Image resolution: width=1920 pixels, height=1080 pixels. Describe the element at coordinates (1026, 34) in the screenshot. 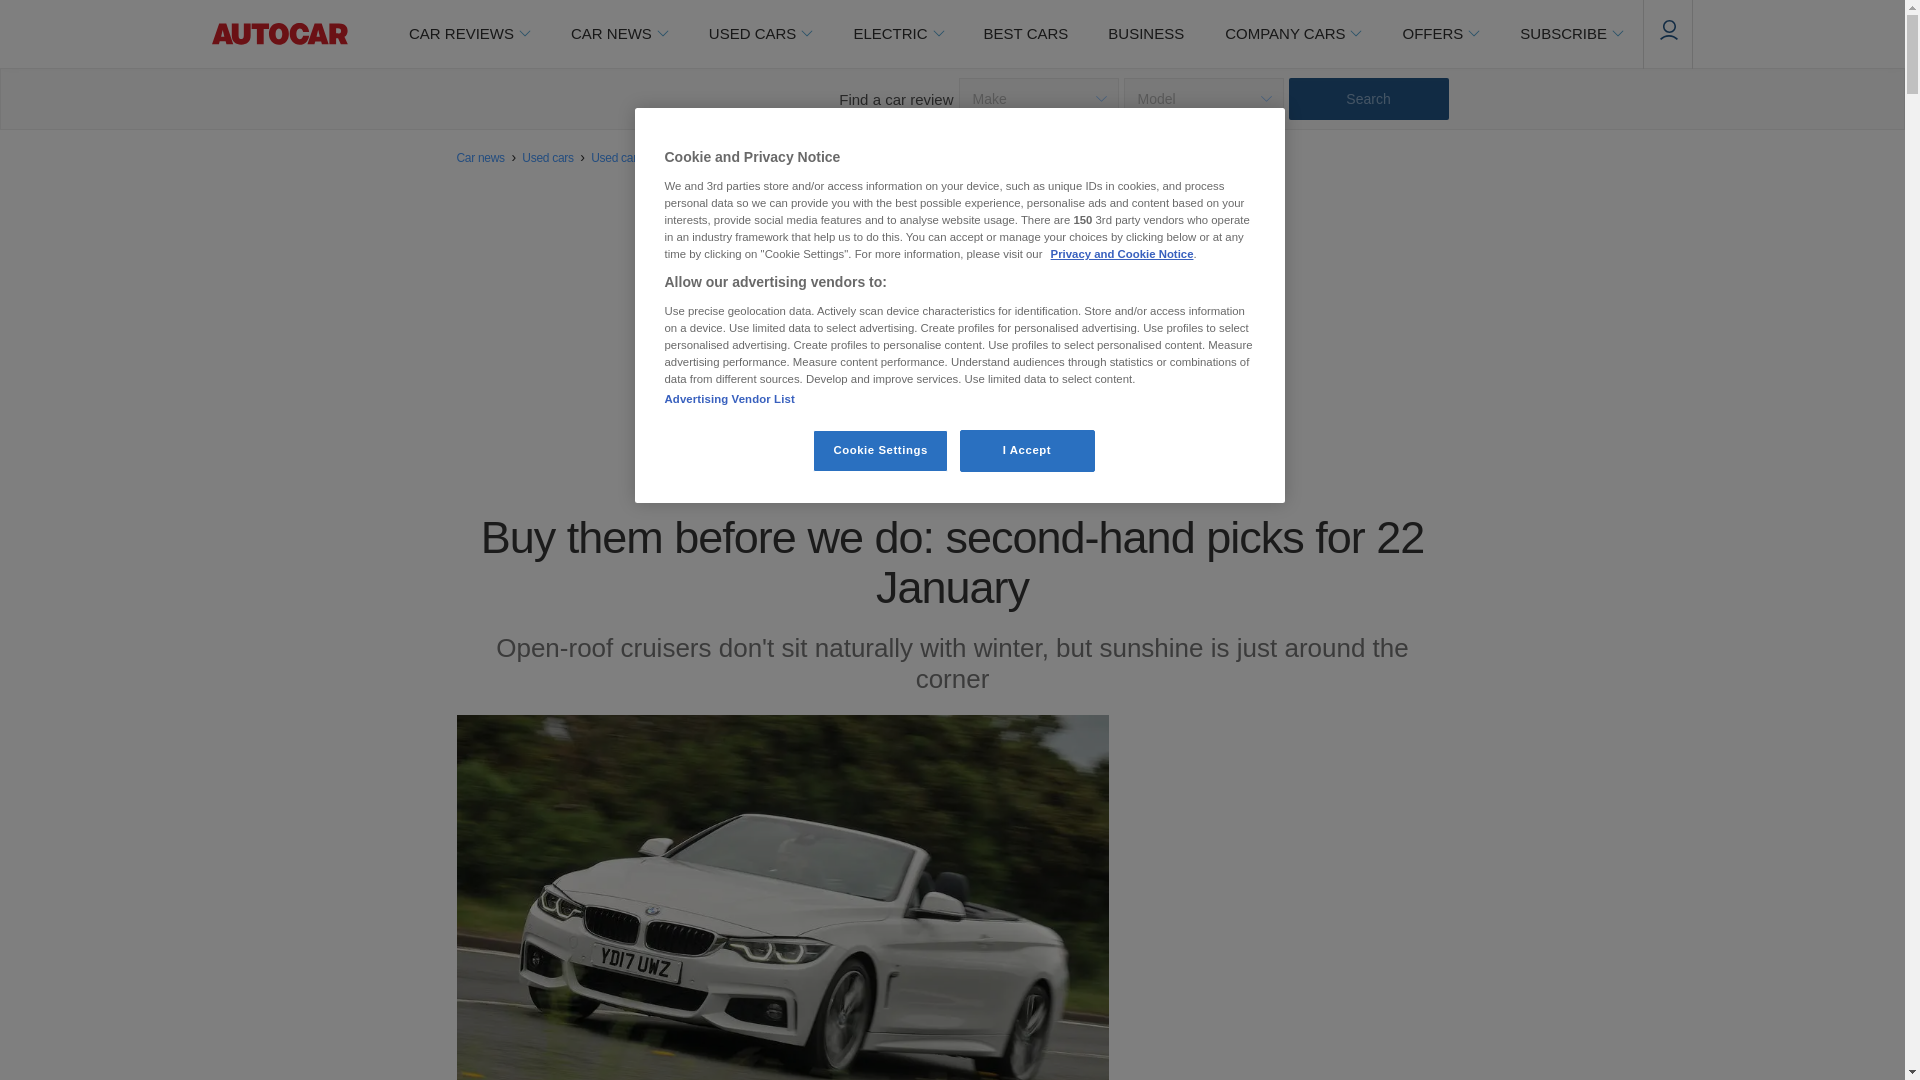

I see `Top 10 cars by segment` at that location.